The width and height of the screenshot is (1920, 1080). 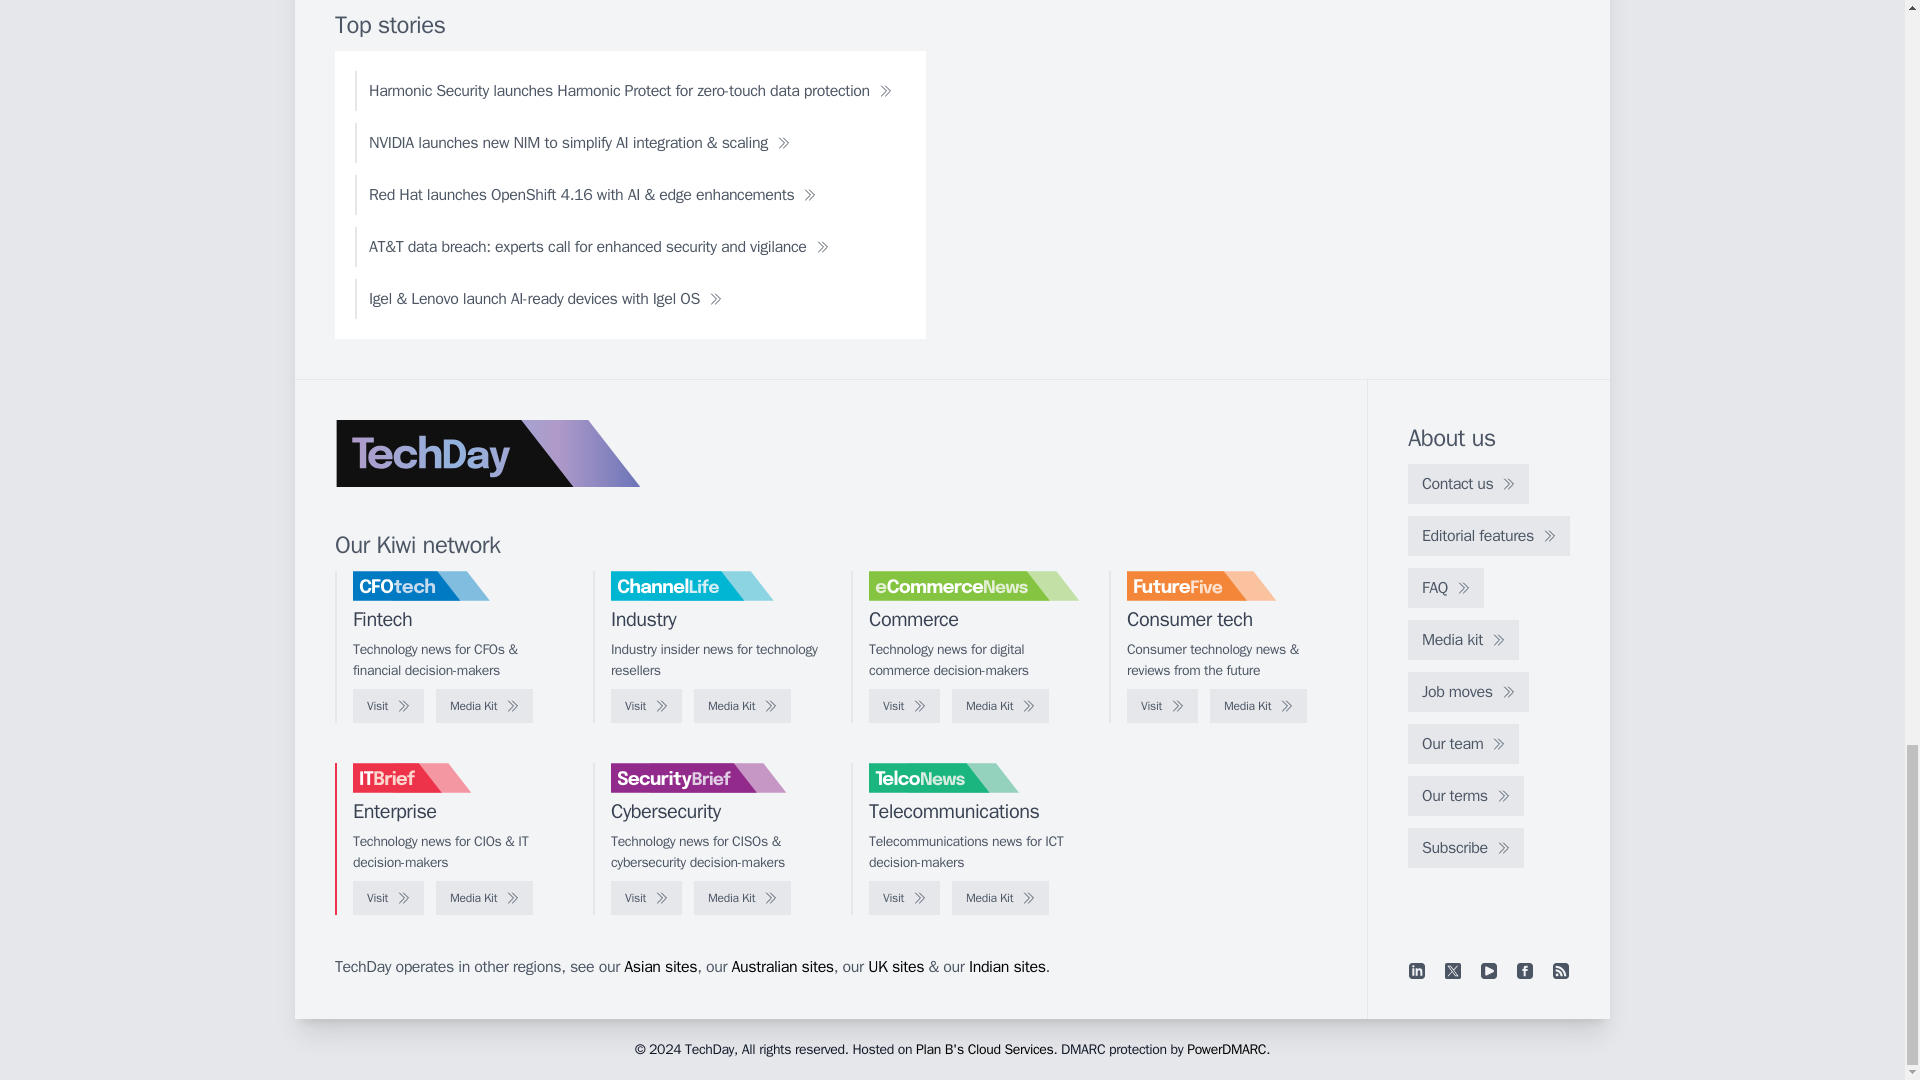 What do you see at coordinates (388, 706) in the screenshot?
I see `Visit` at bounding box center [388, 706].